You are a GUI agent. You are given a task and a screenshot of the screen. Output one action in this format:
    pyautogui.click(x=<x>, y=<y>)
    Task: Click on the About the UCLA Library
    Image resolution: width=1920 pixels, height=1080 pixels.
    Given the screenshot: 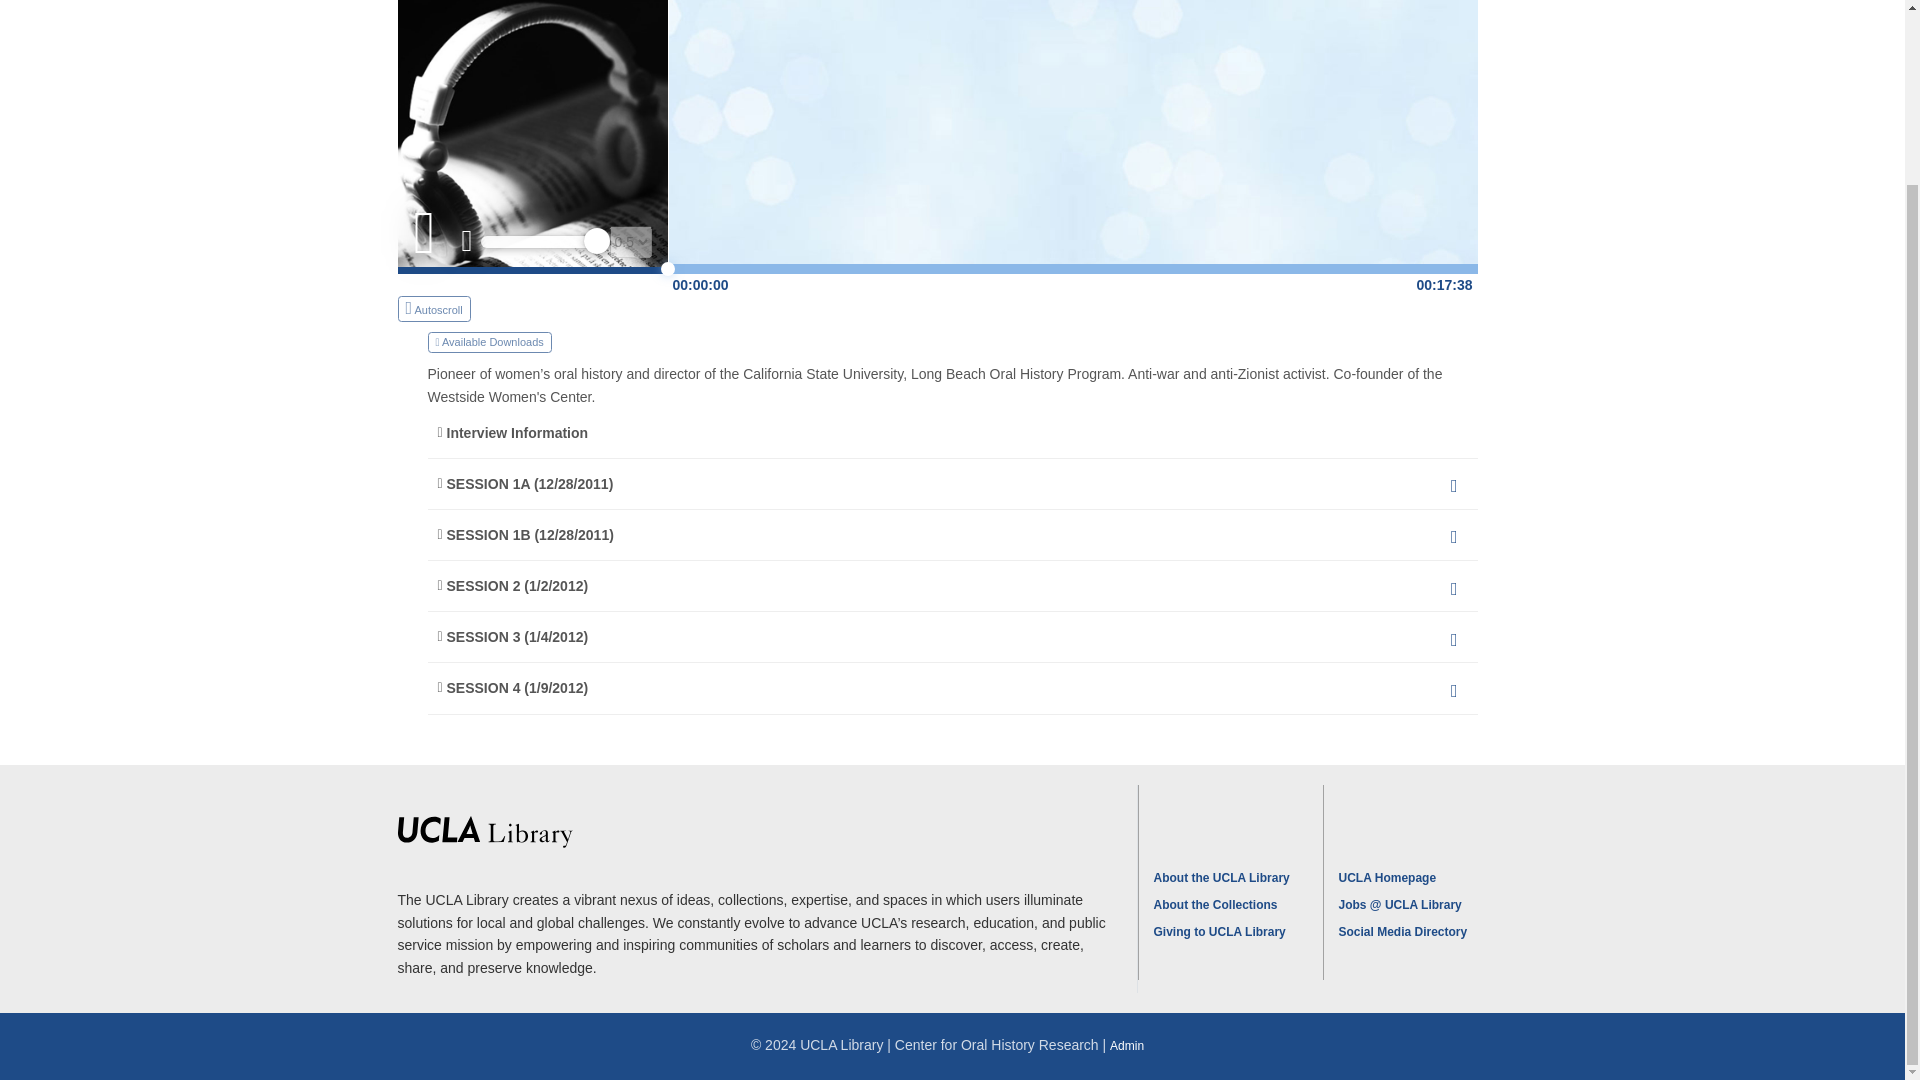 What is the action you would take?
    pyautogui.click(x=1222, y=877)
    